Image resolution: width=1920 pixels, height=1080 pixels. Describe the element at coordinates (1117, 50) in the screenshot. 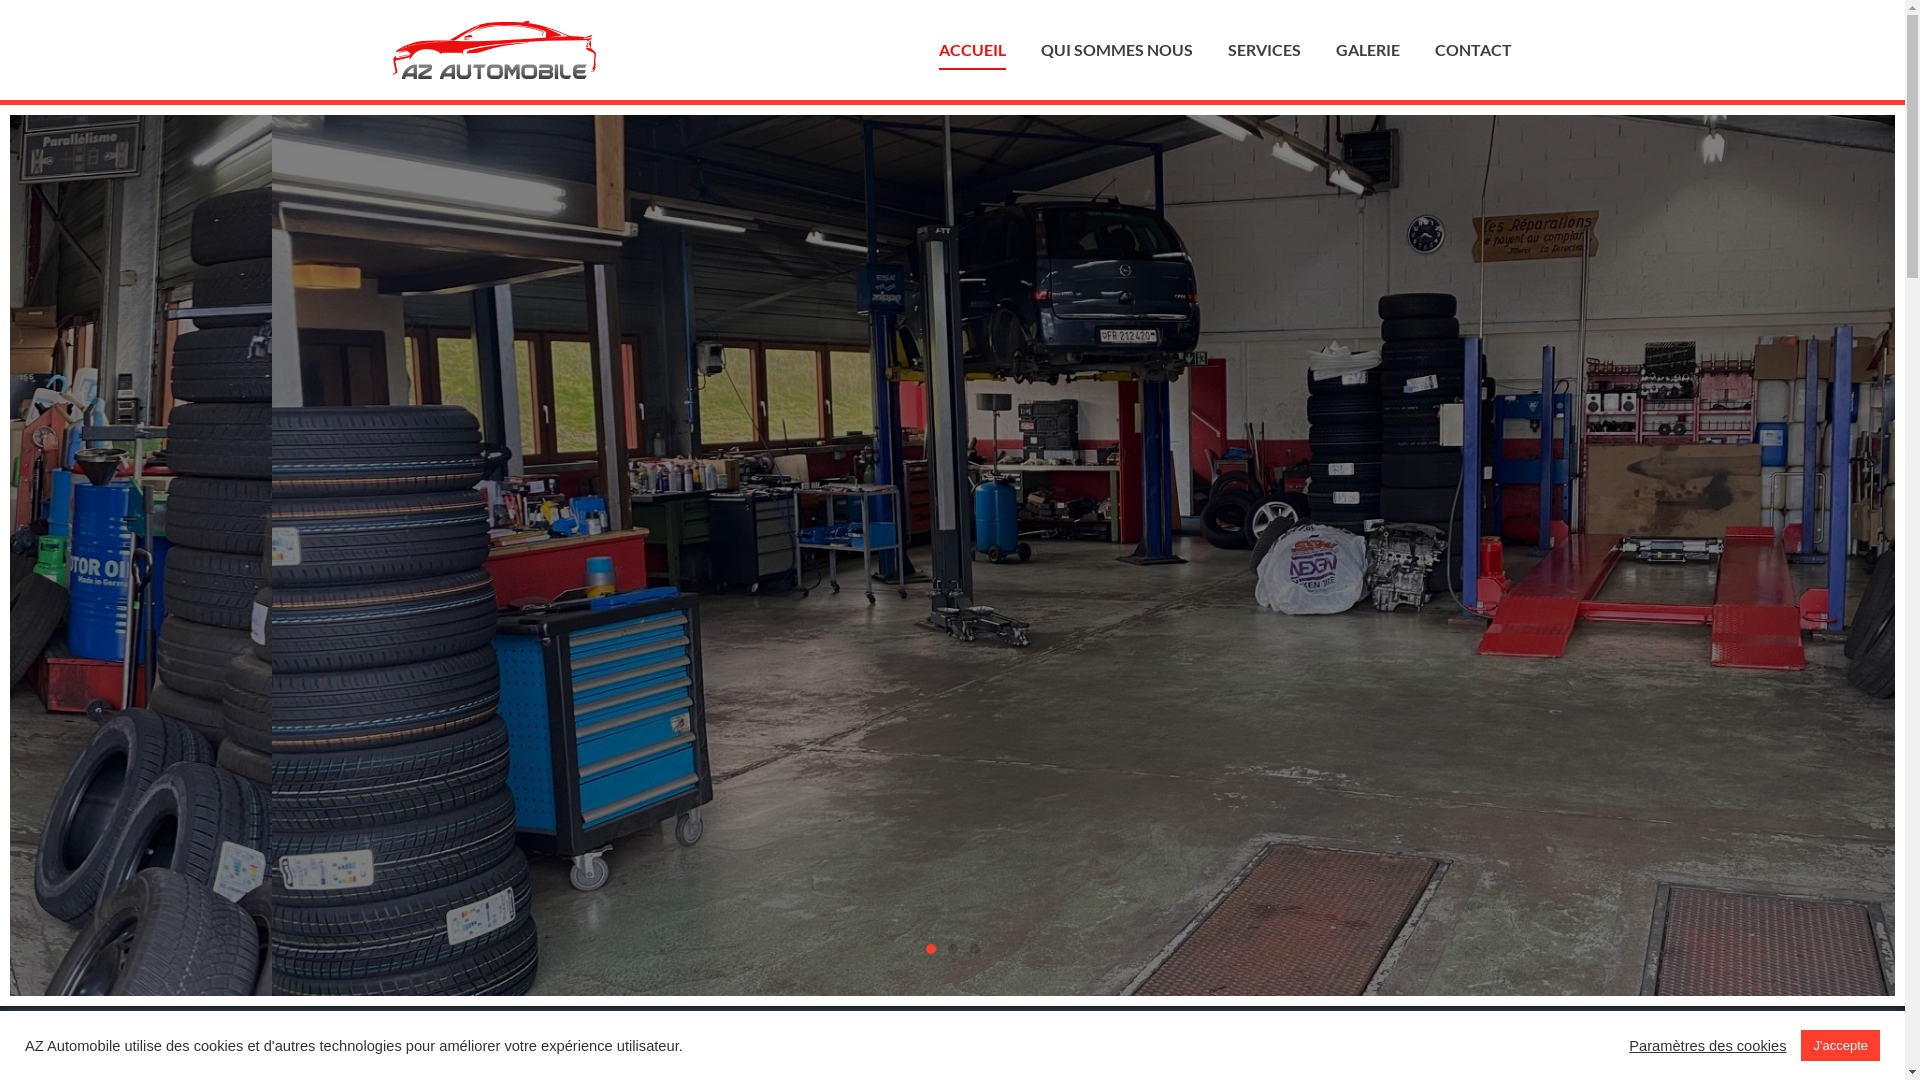

I see `QUI SOMMES NOUS` at that location.